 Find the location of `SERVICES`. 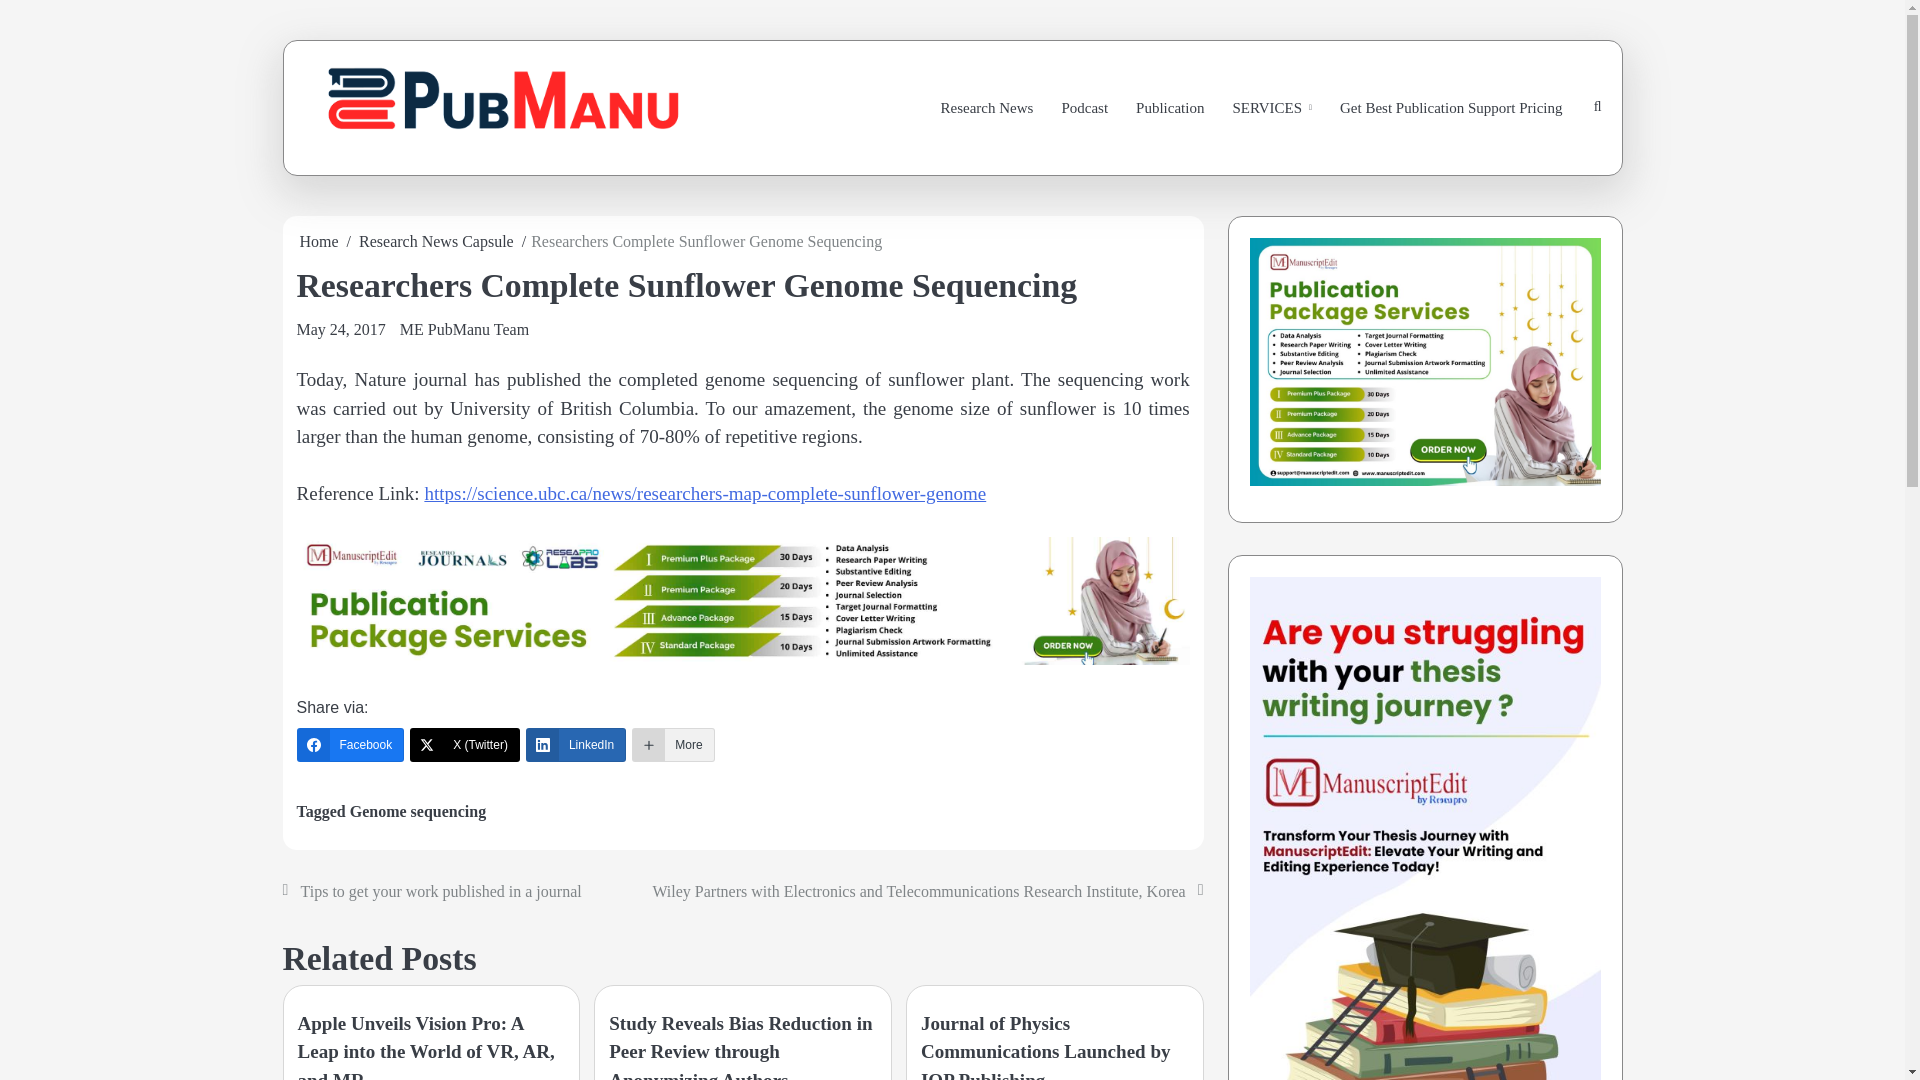

SERVICES is located at coordinates (1272, 108).